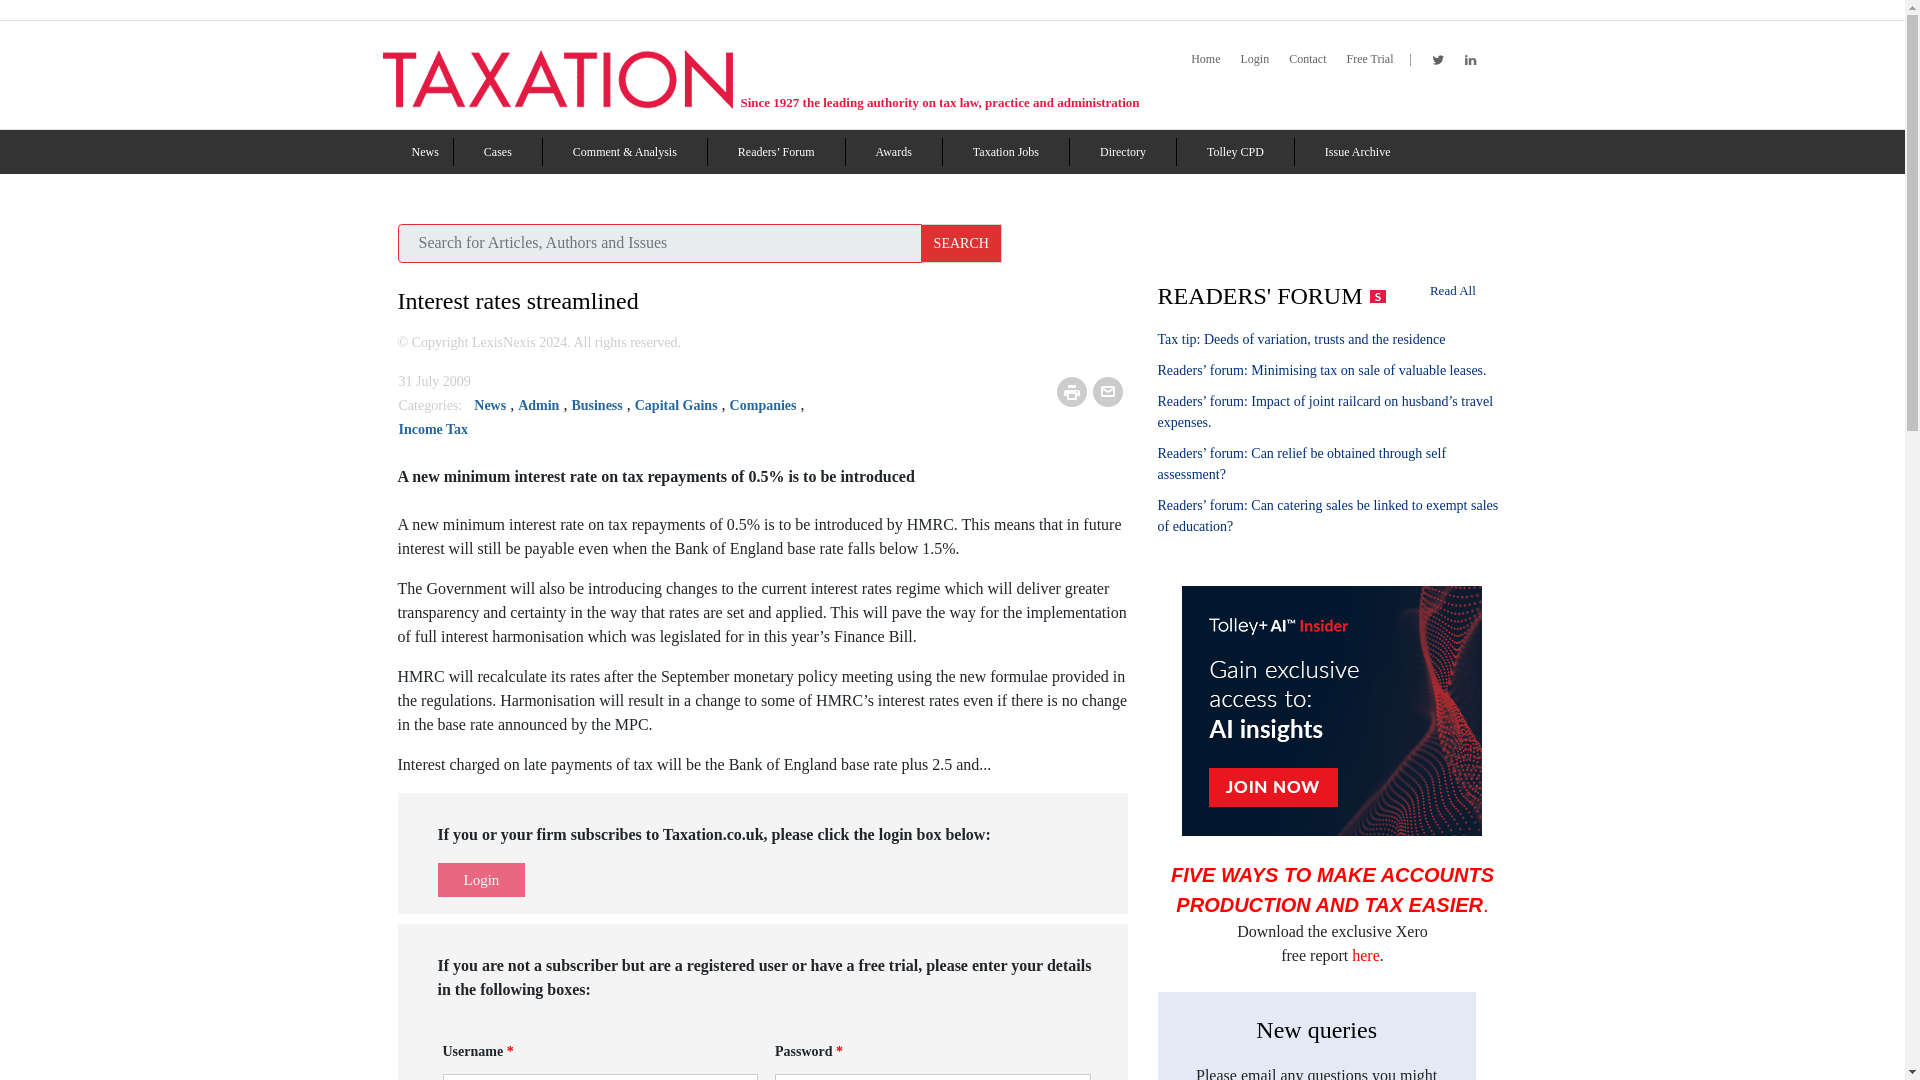  I want to click on Directory, so click(1123, 152).